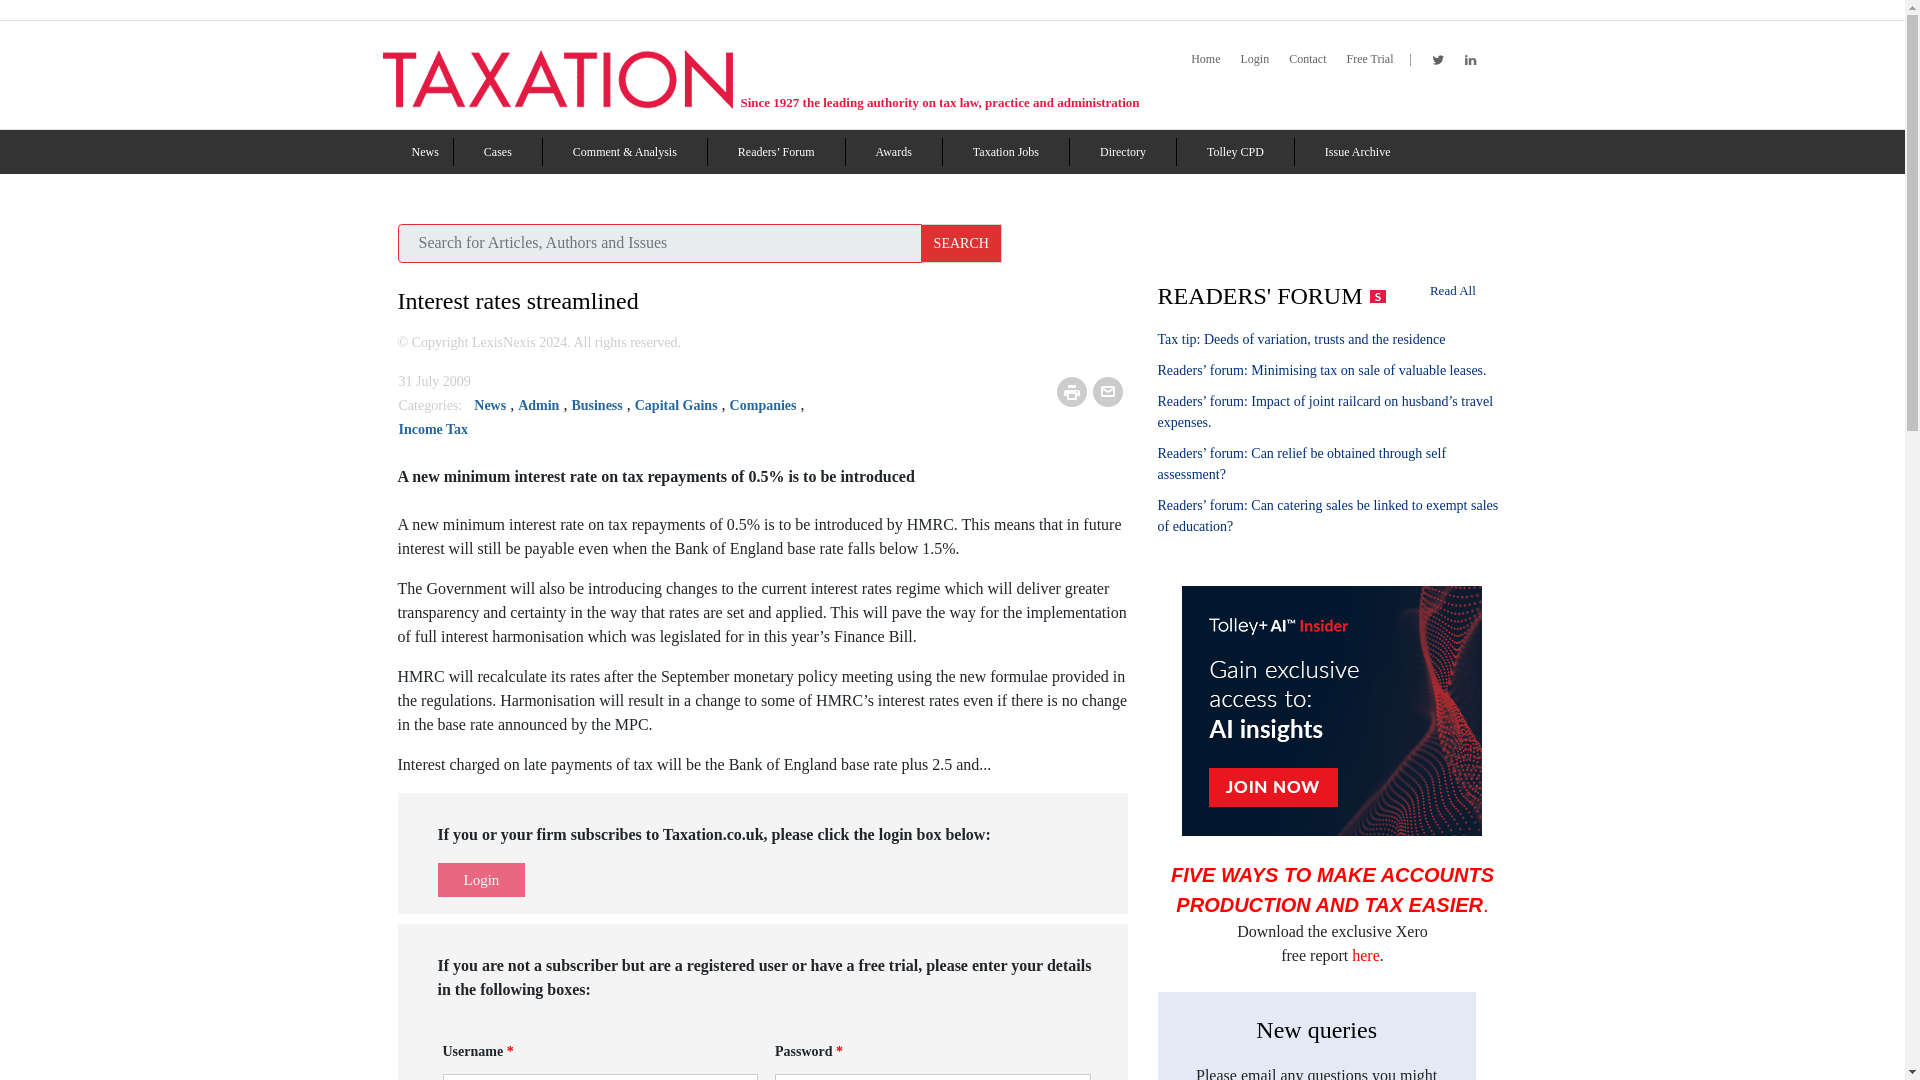  I want to click on Directory, so click(1123, 152).